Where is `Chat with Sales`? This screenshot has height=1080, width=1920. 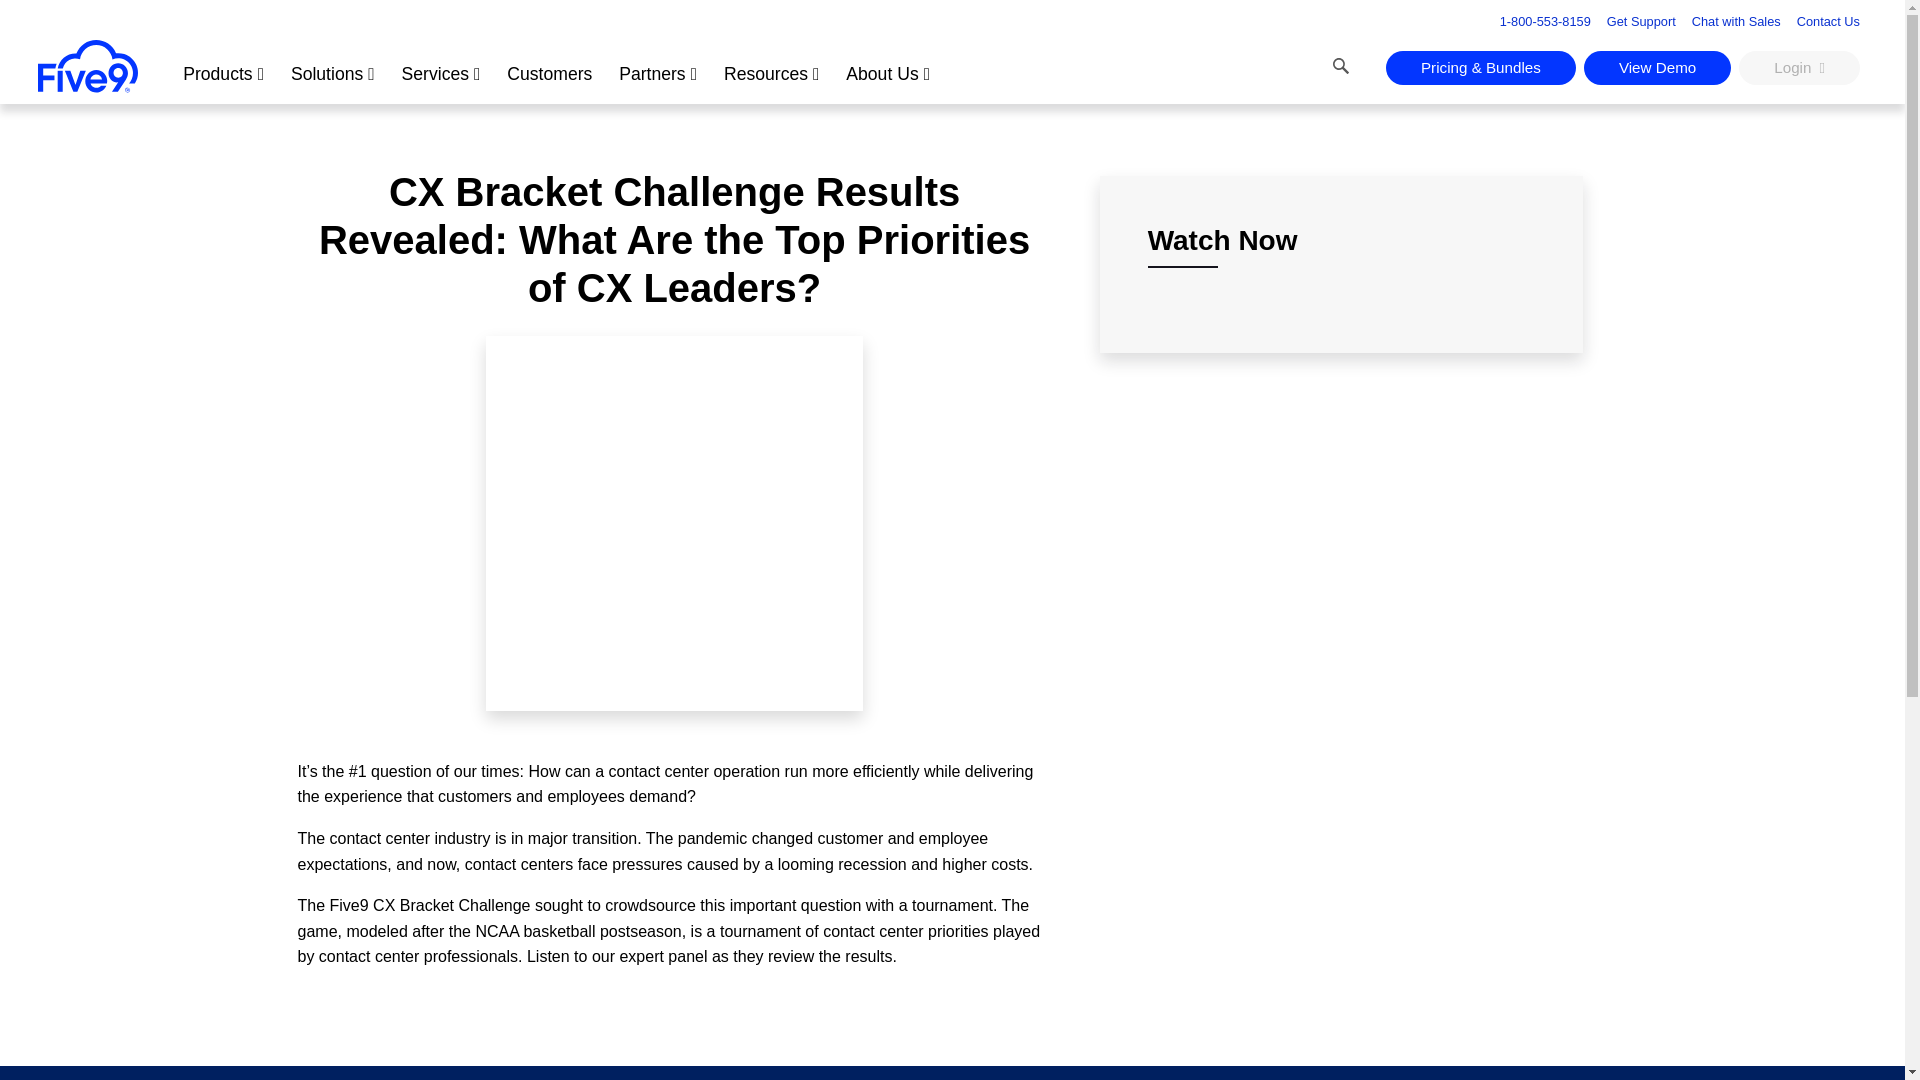
Chat with Sales is located at coordinates (1736, 20).